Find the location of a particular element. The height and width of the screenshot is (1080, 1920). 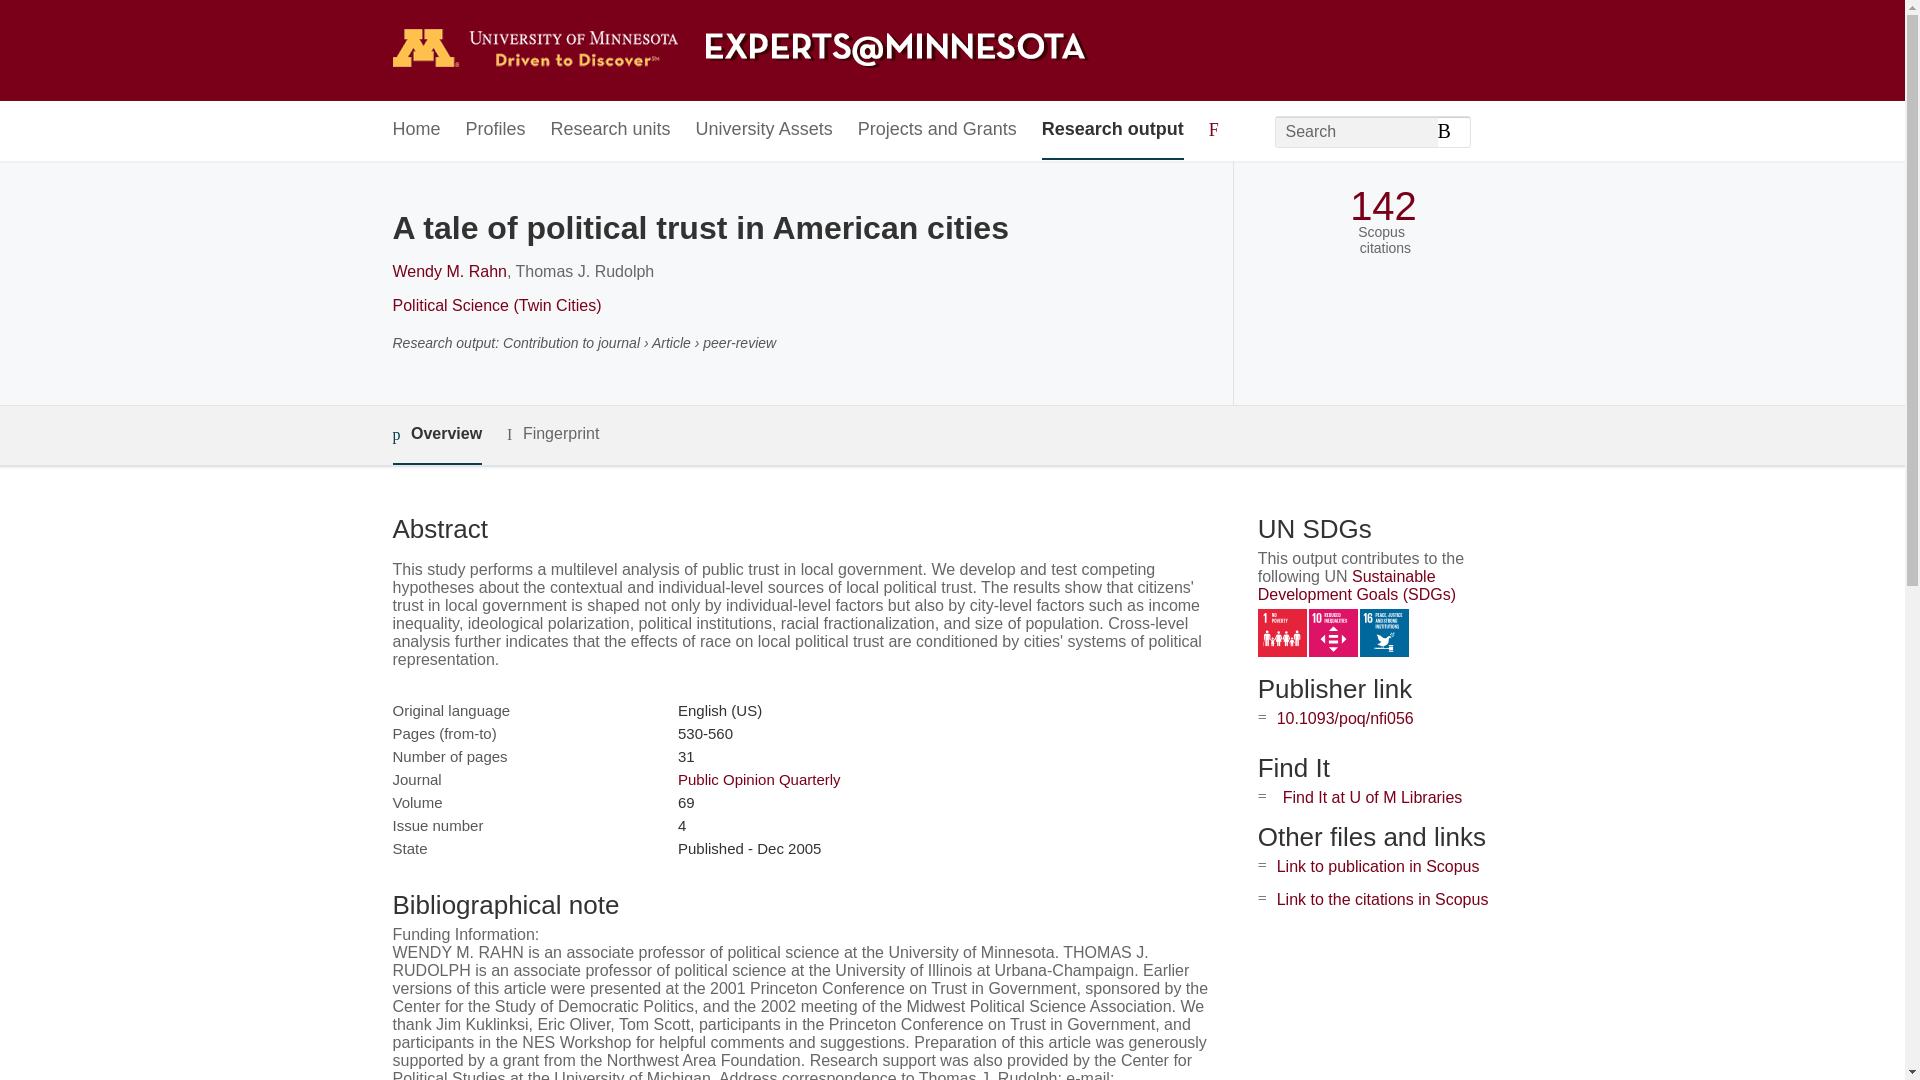

SDG 1 - No Poverty is located at coordinates (1282, 633).